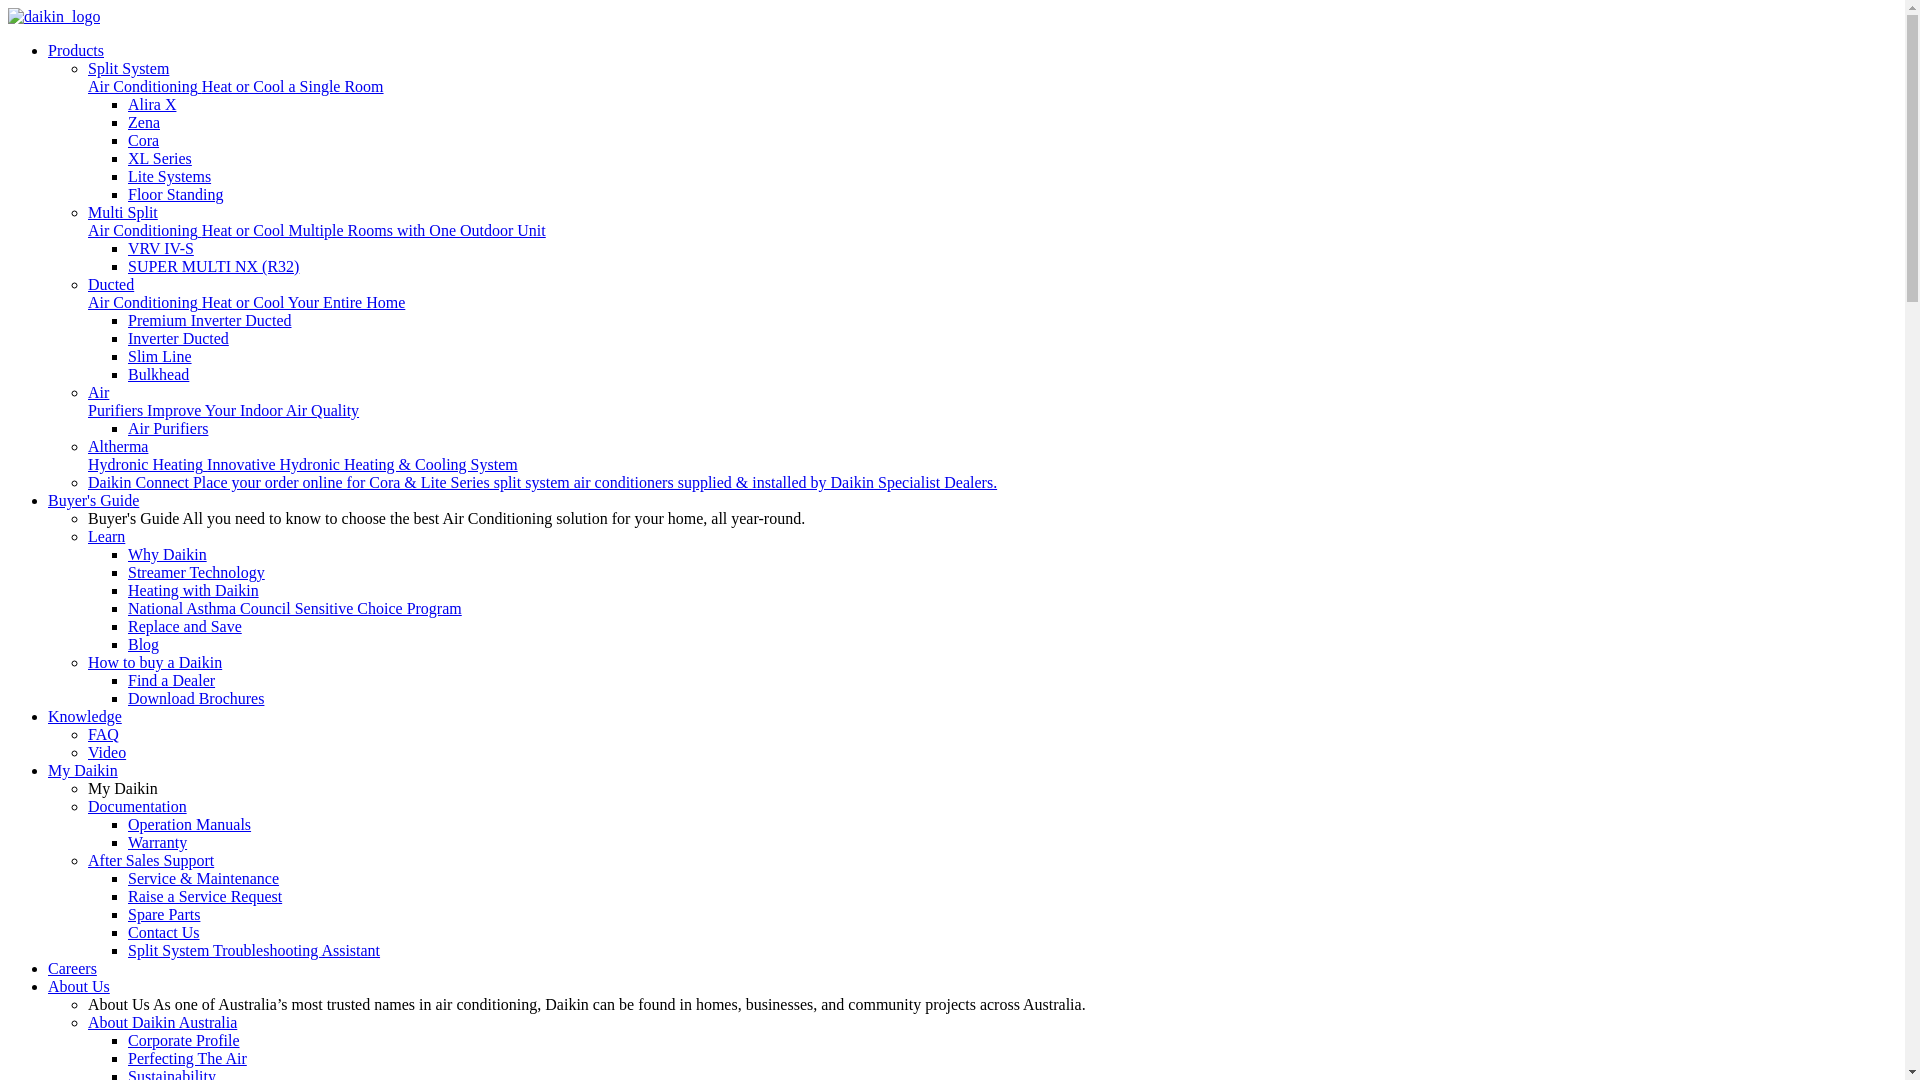 The height and width of the screenshot is (1080, 1920). What do you see at coordinates (138, 806) in the screenshot?
I see `Documentation` at bounding box center [138, 806].